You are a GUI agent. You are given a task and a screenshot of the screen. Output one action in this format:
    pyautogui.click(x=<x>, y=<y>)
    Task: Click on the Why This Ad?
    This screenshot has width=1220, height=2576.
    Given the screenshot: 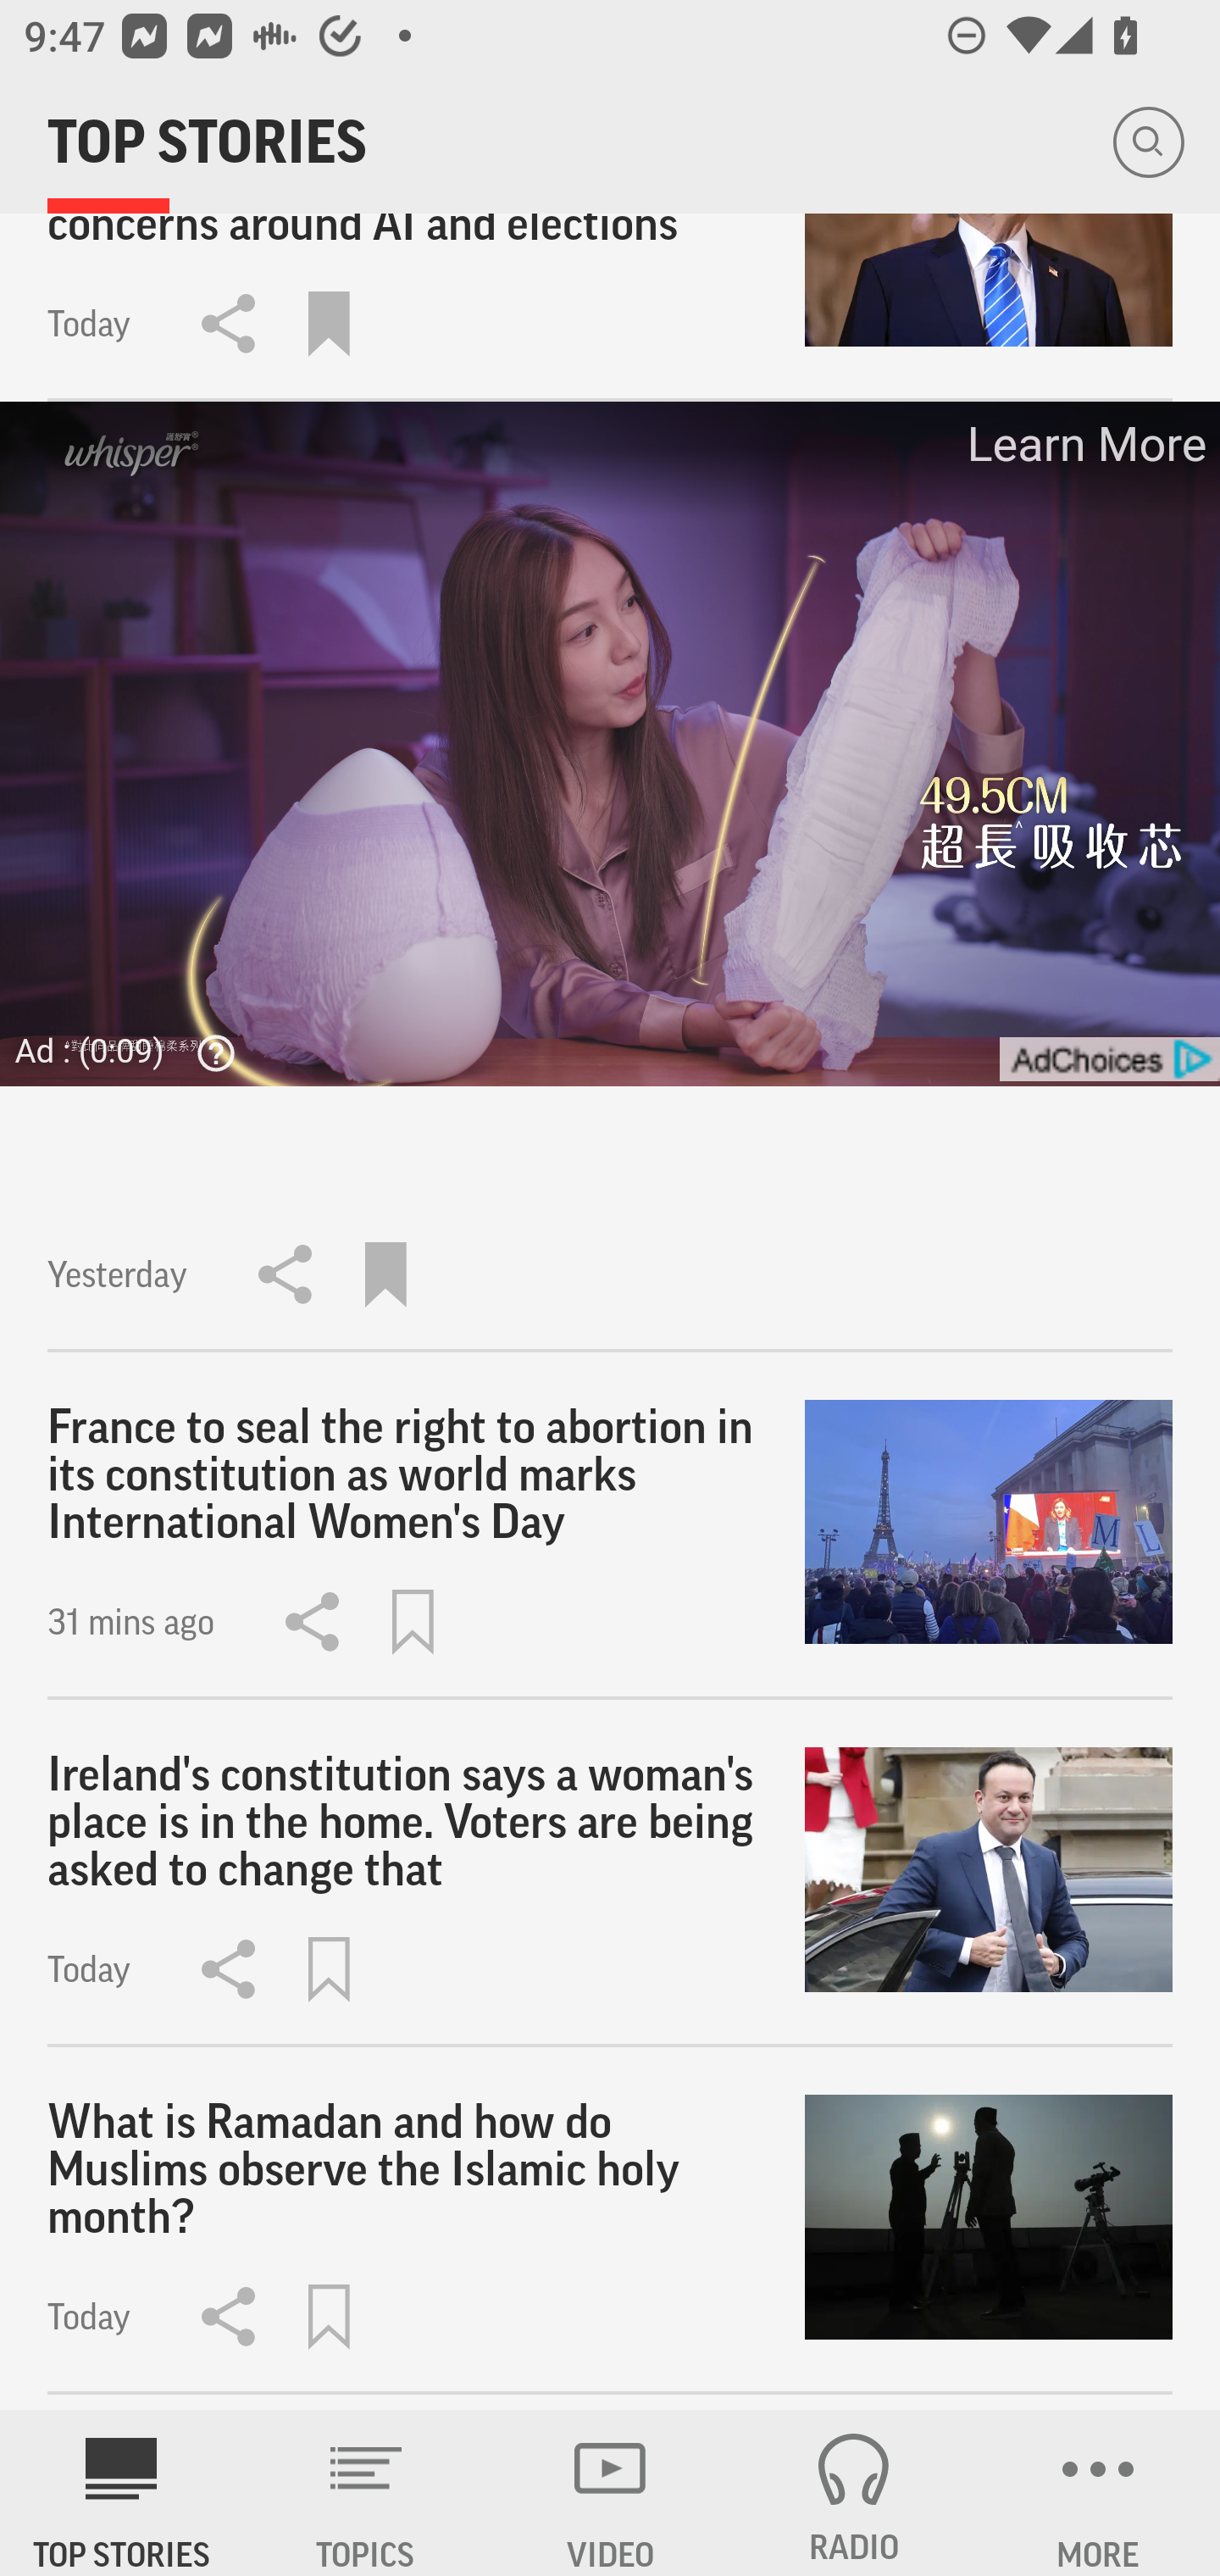 What is the action you would take?
    pyautogui.click(x=208, y=1052)
    